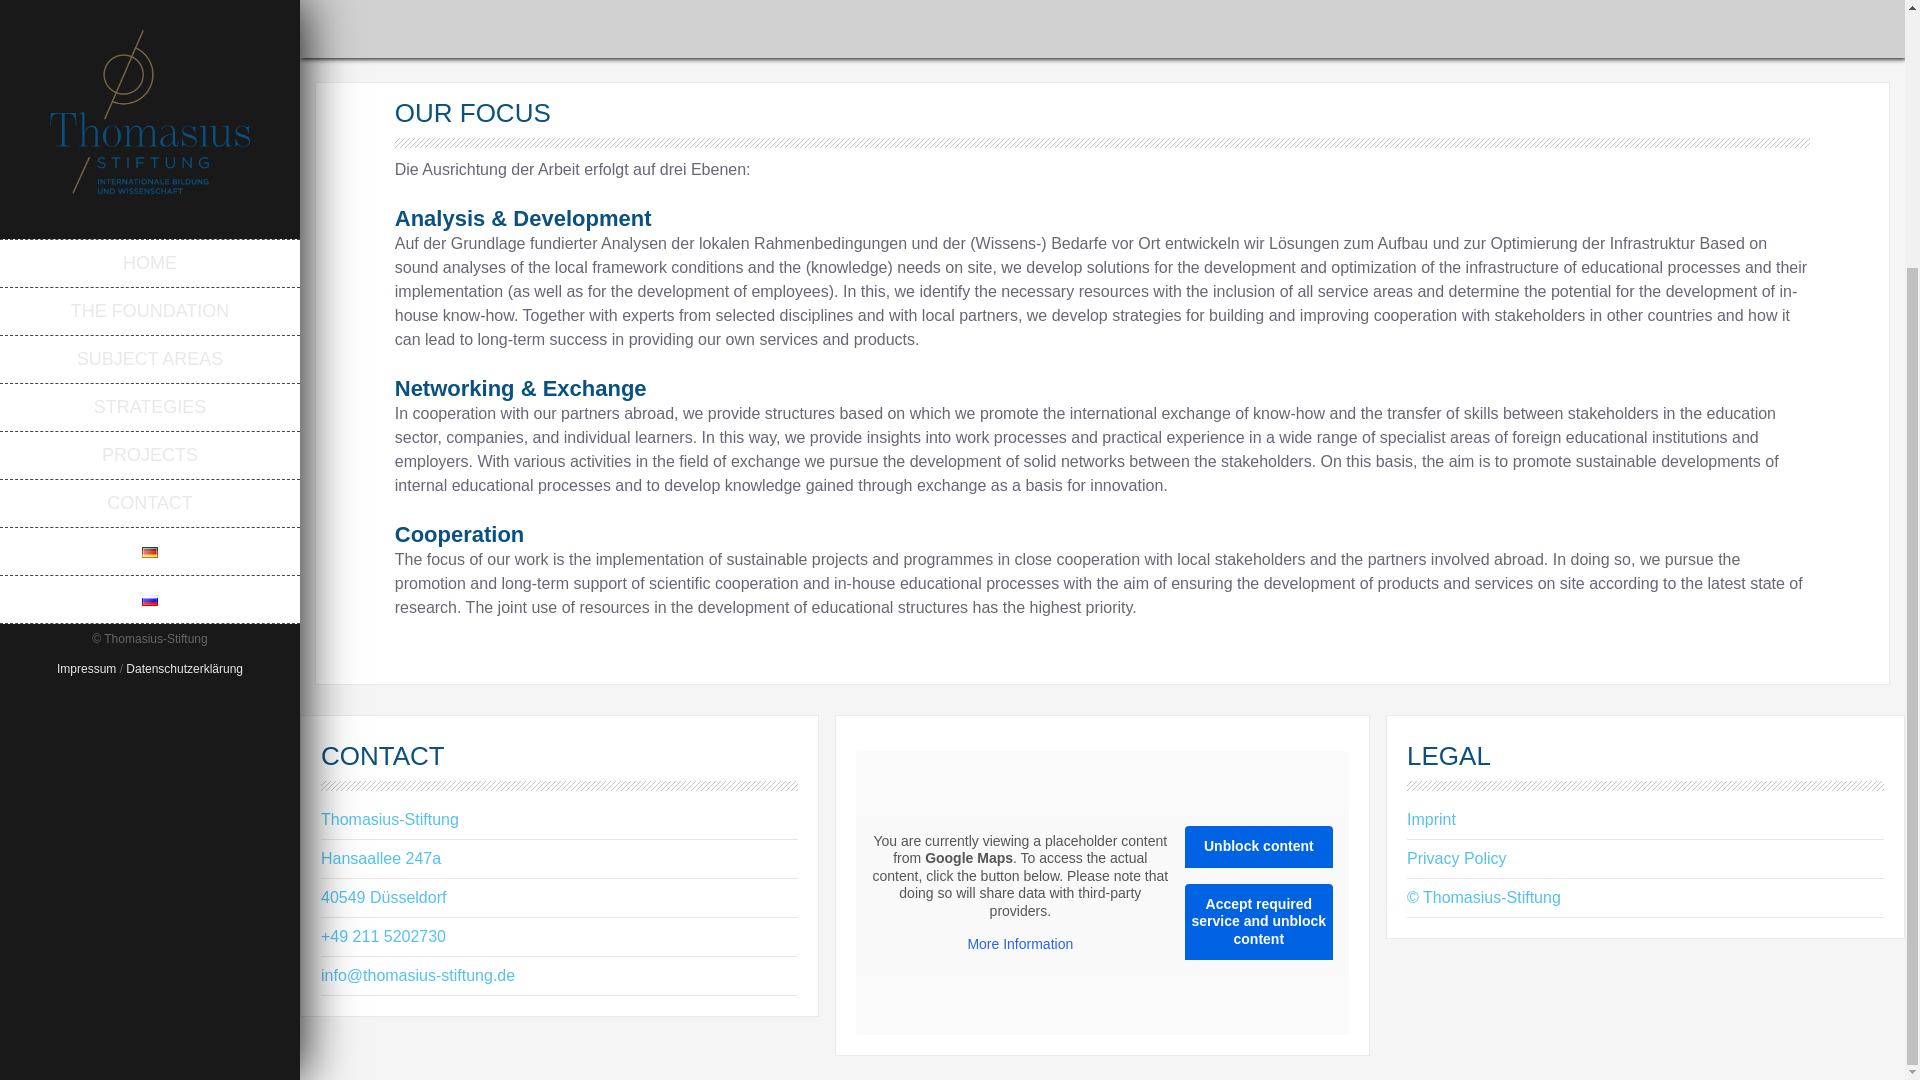  I want to click on Impressum, so click(86, 326).